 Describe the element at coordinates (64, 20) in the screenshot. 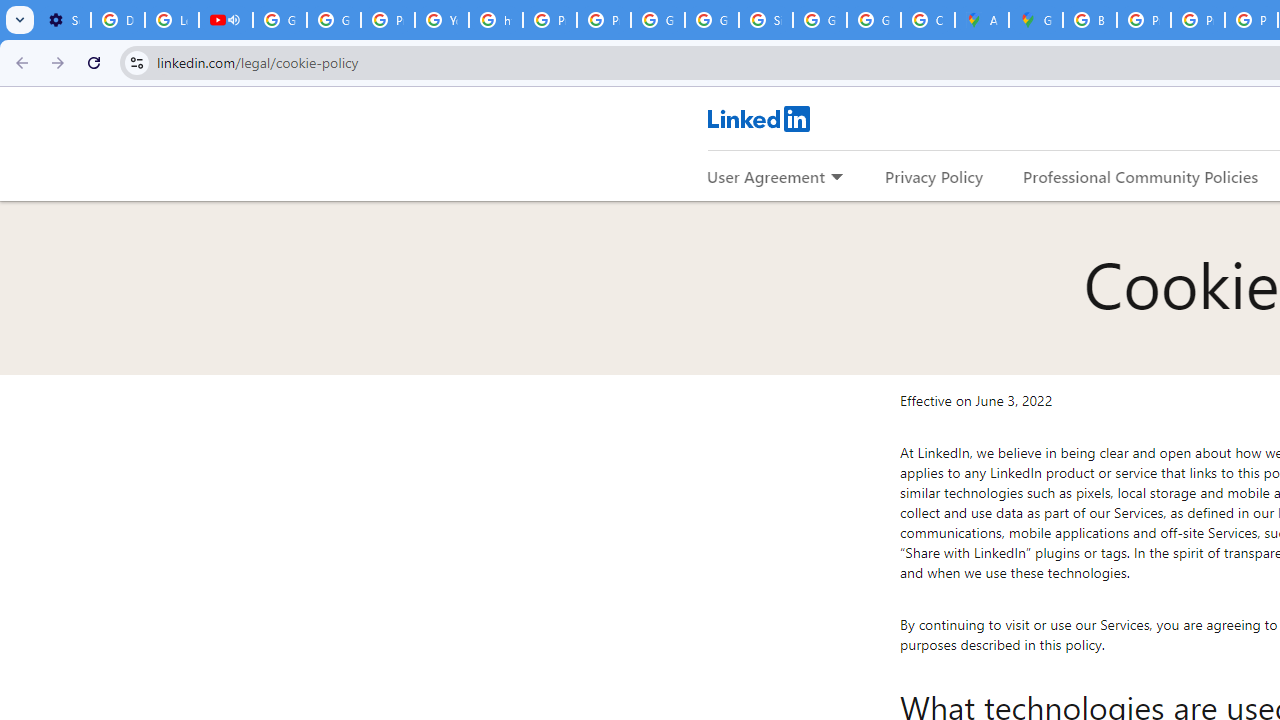

I see `Settings - Customize profile` at that location.